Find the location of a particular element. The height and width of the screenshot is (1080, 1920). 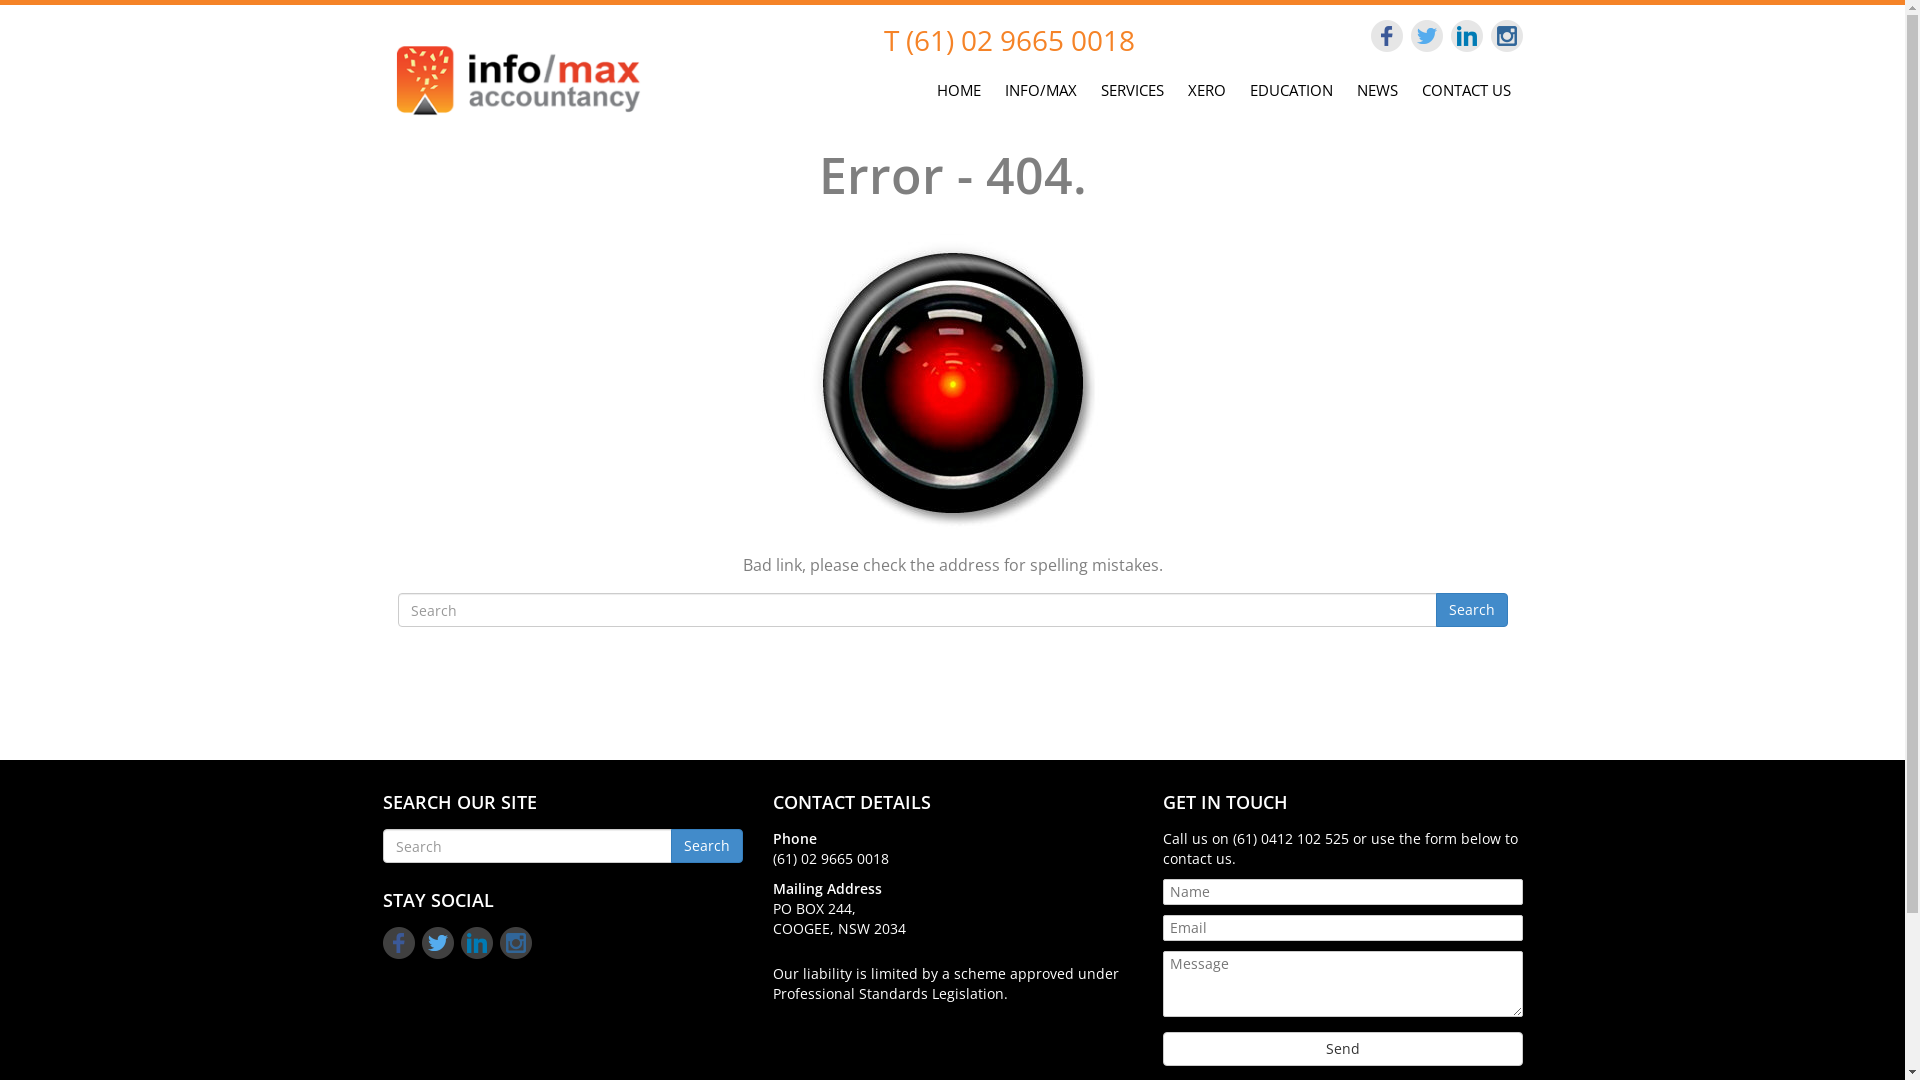

INFOMAX ACCOUNTANCY is located at coordinates (517, 78).